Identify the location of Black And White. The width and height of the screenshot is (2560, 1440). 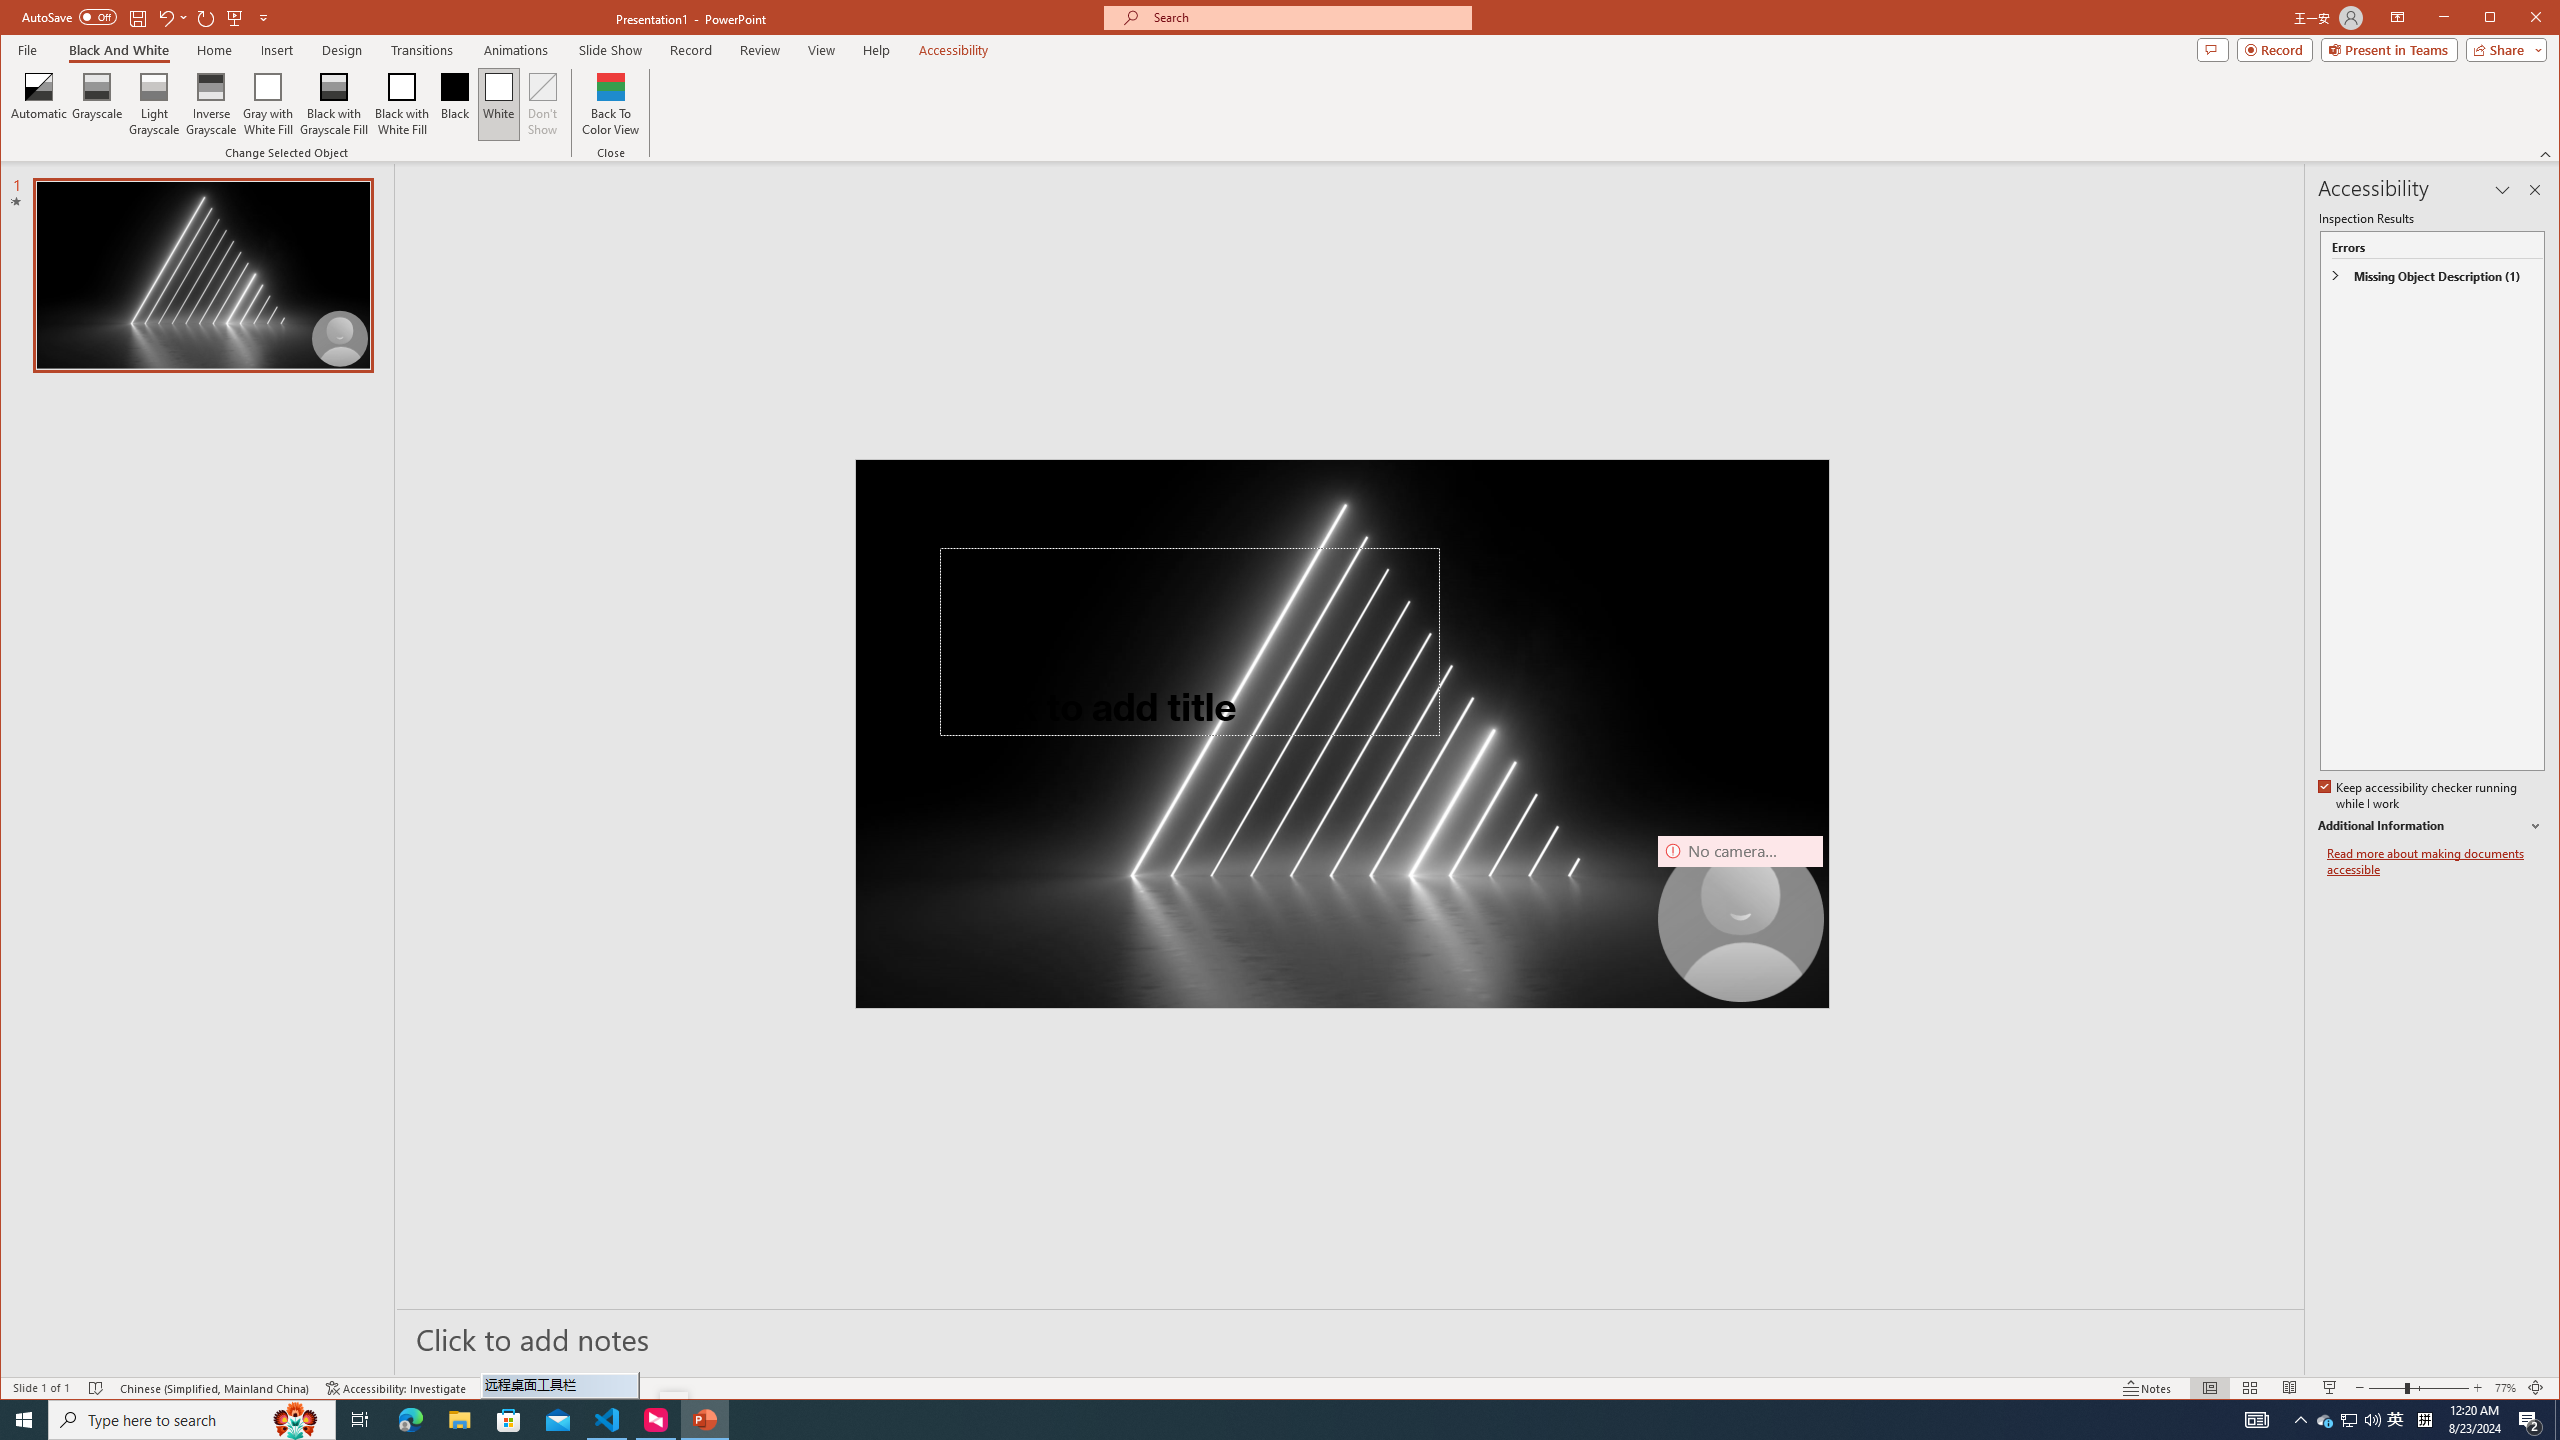
(2326, 1420).